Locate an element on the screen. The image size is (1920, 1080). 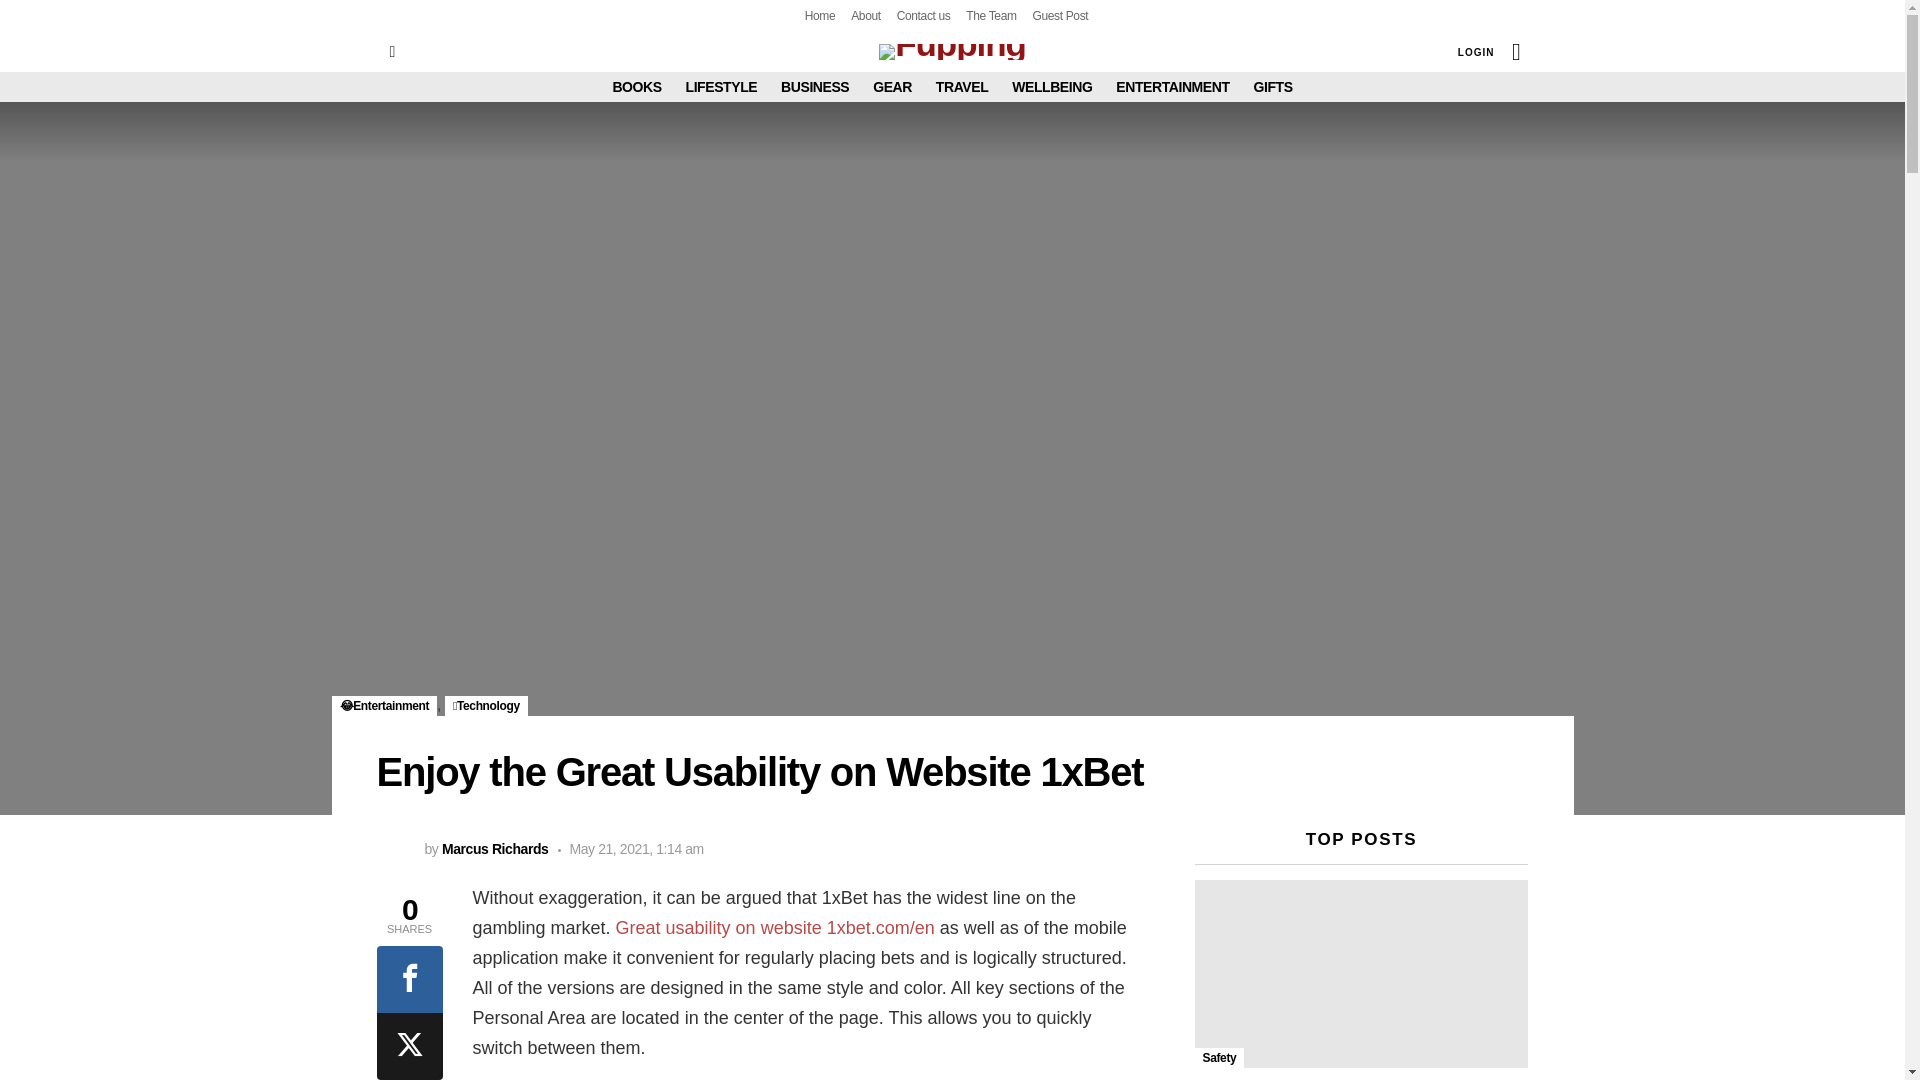
Guest Post is located at coordinates (1060, 16).